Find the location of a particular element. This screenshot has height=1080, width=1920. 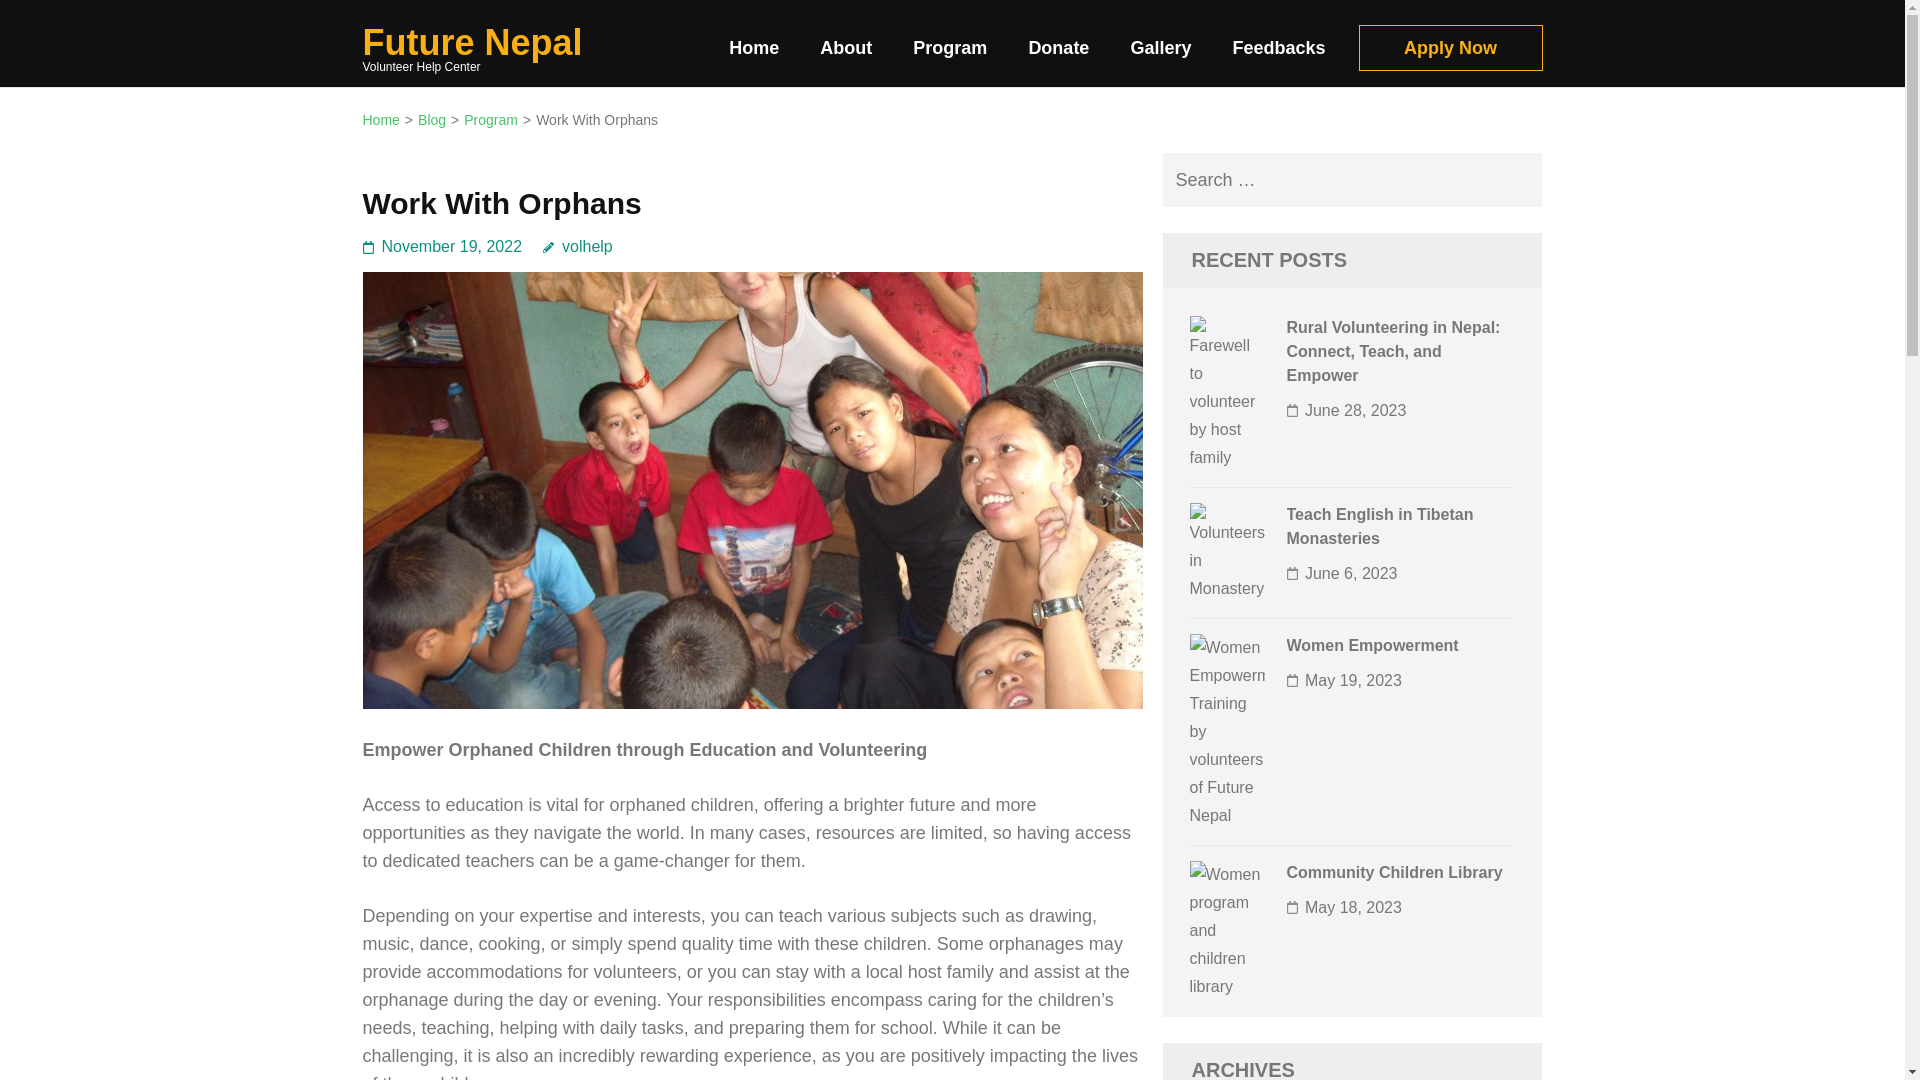

Apply Now is located at coordinates (1449, 48).